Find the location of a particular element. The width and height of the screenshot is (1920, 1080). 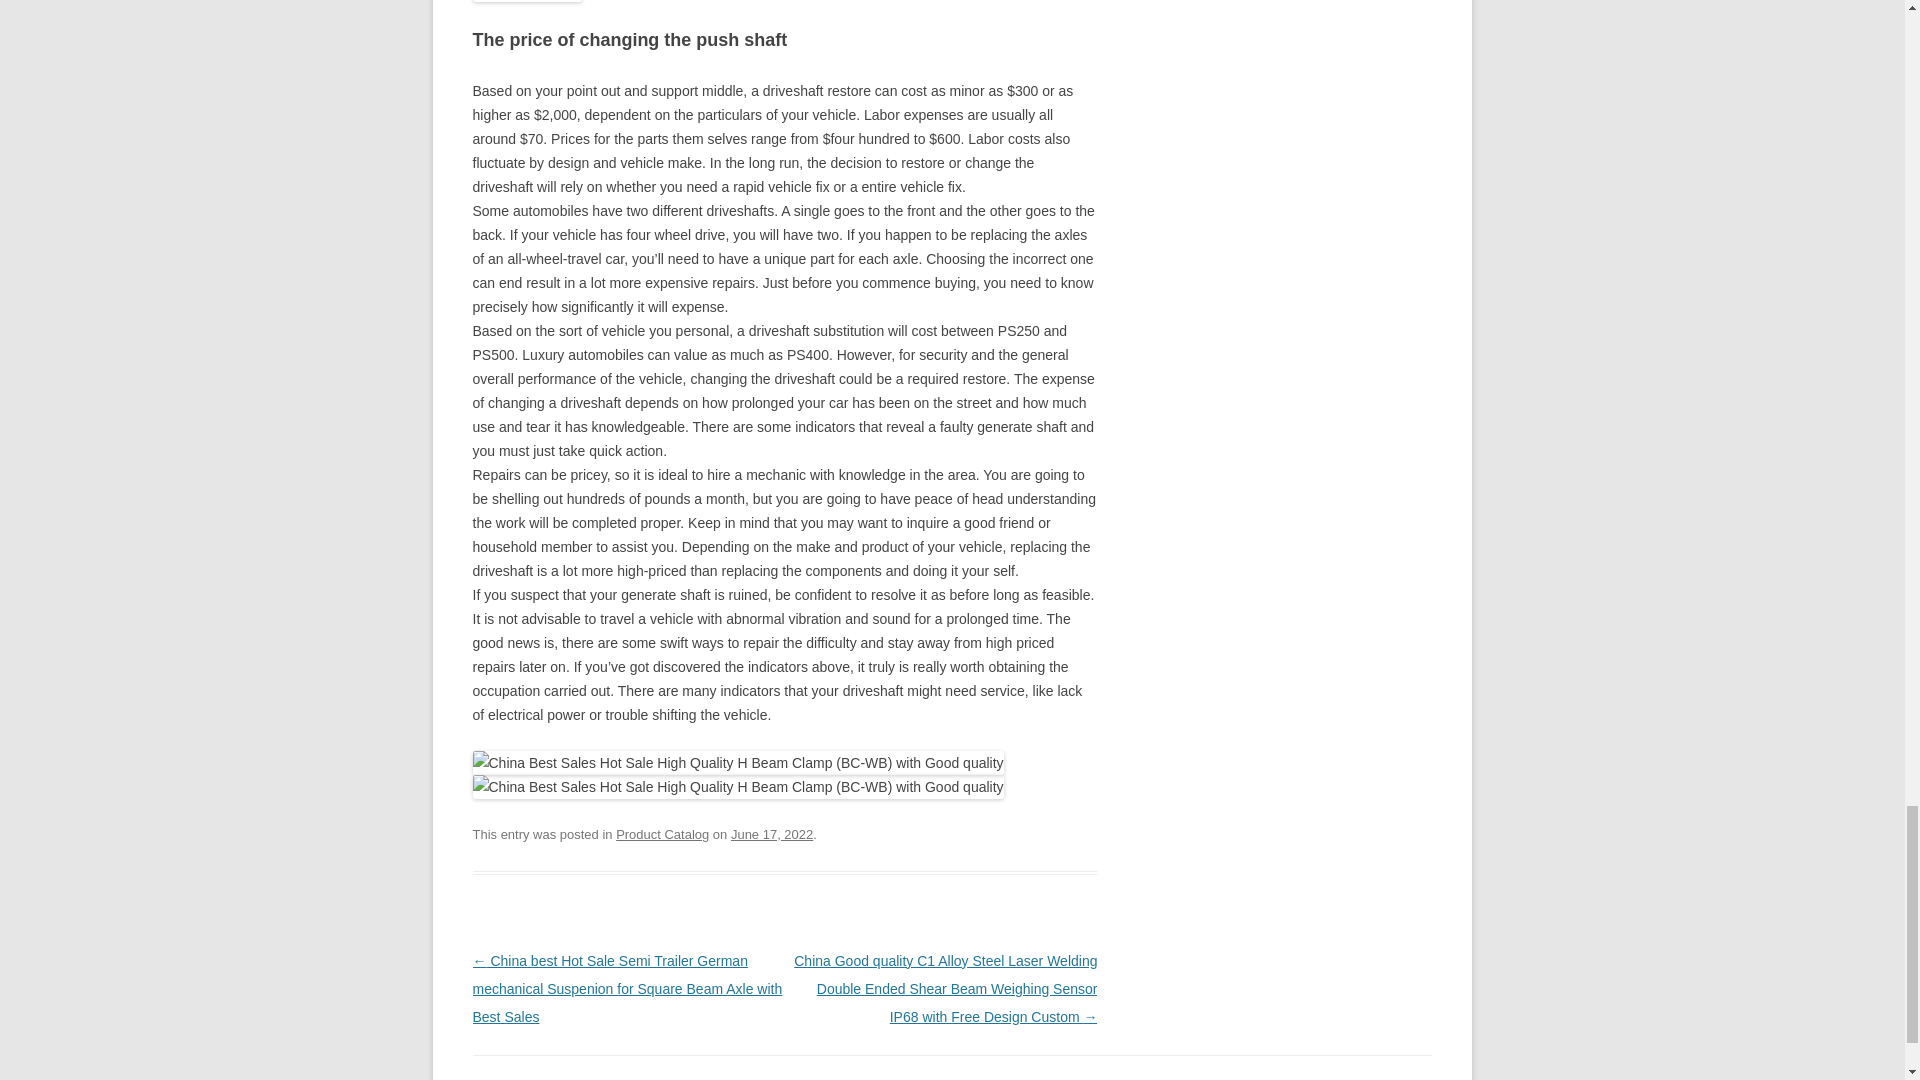

Product Catalog is located at coordinates (662, 834).